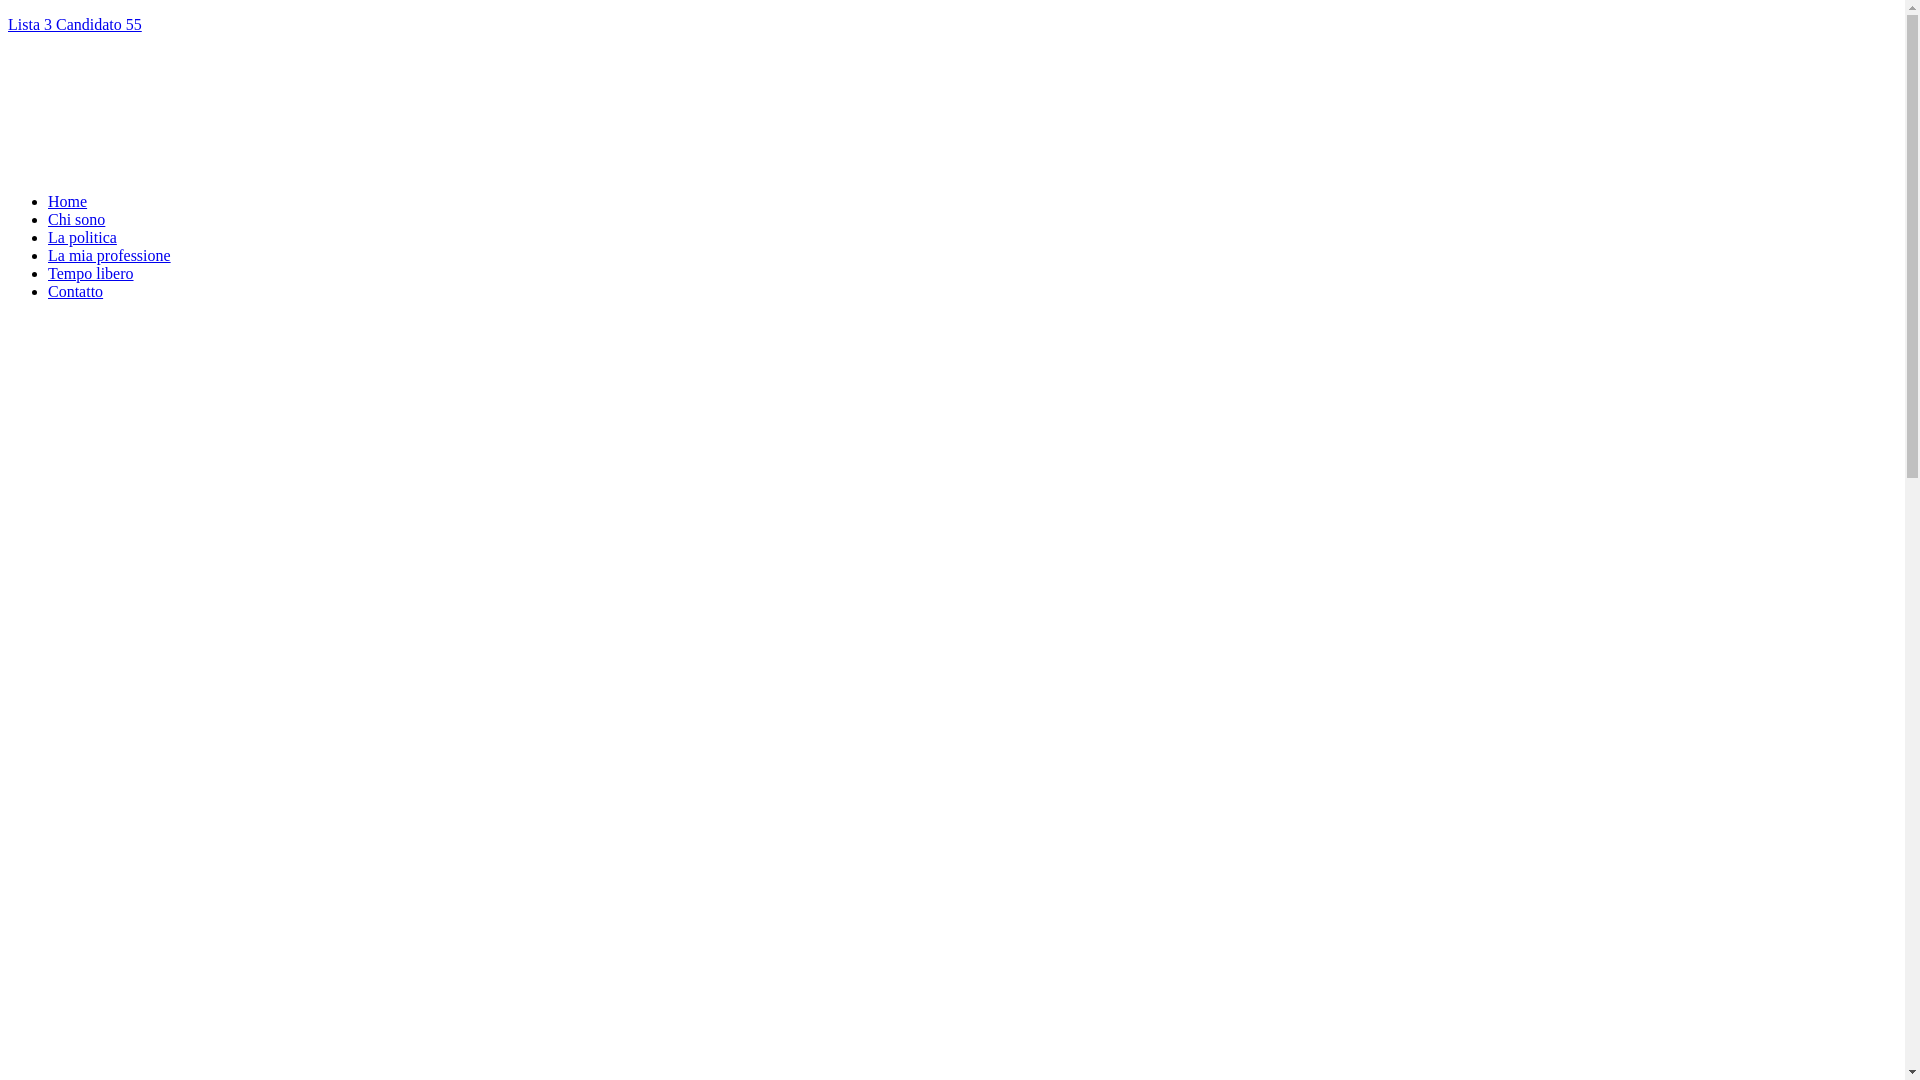 Image resolution: width=1920 pixels, height=1080 pixels. Describe the element at coordinates (91, 274) in the screenshot. I see `Tempo libero` at that location.